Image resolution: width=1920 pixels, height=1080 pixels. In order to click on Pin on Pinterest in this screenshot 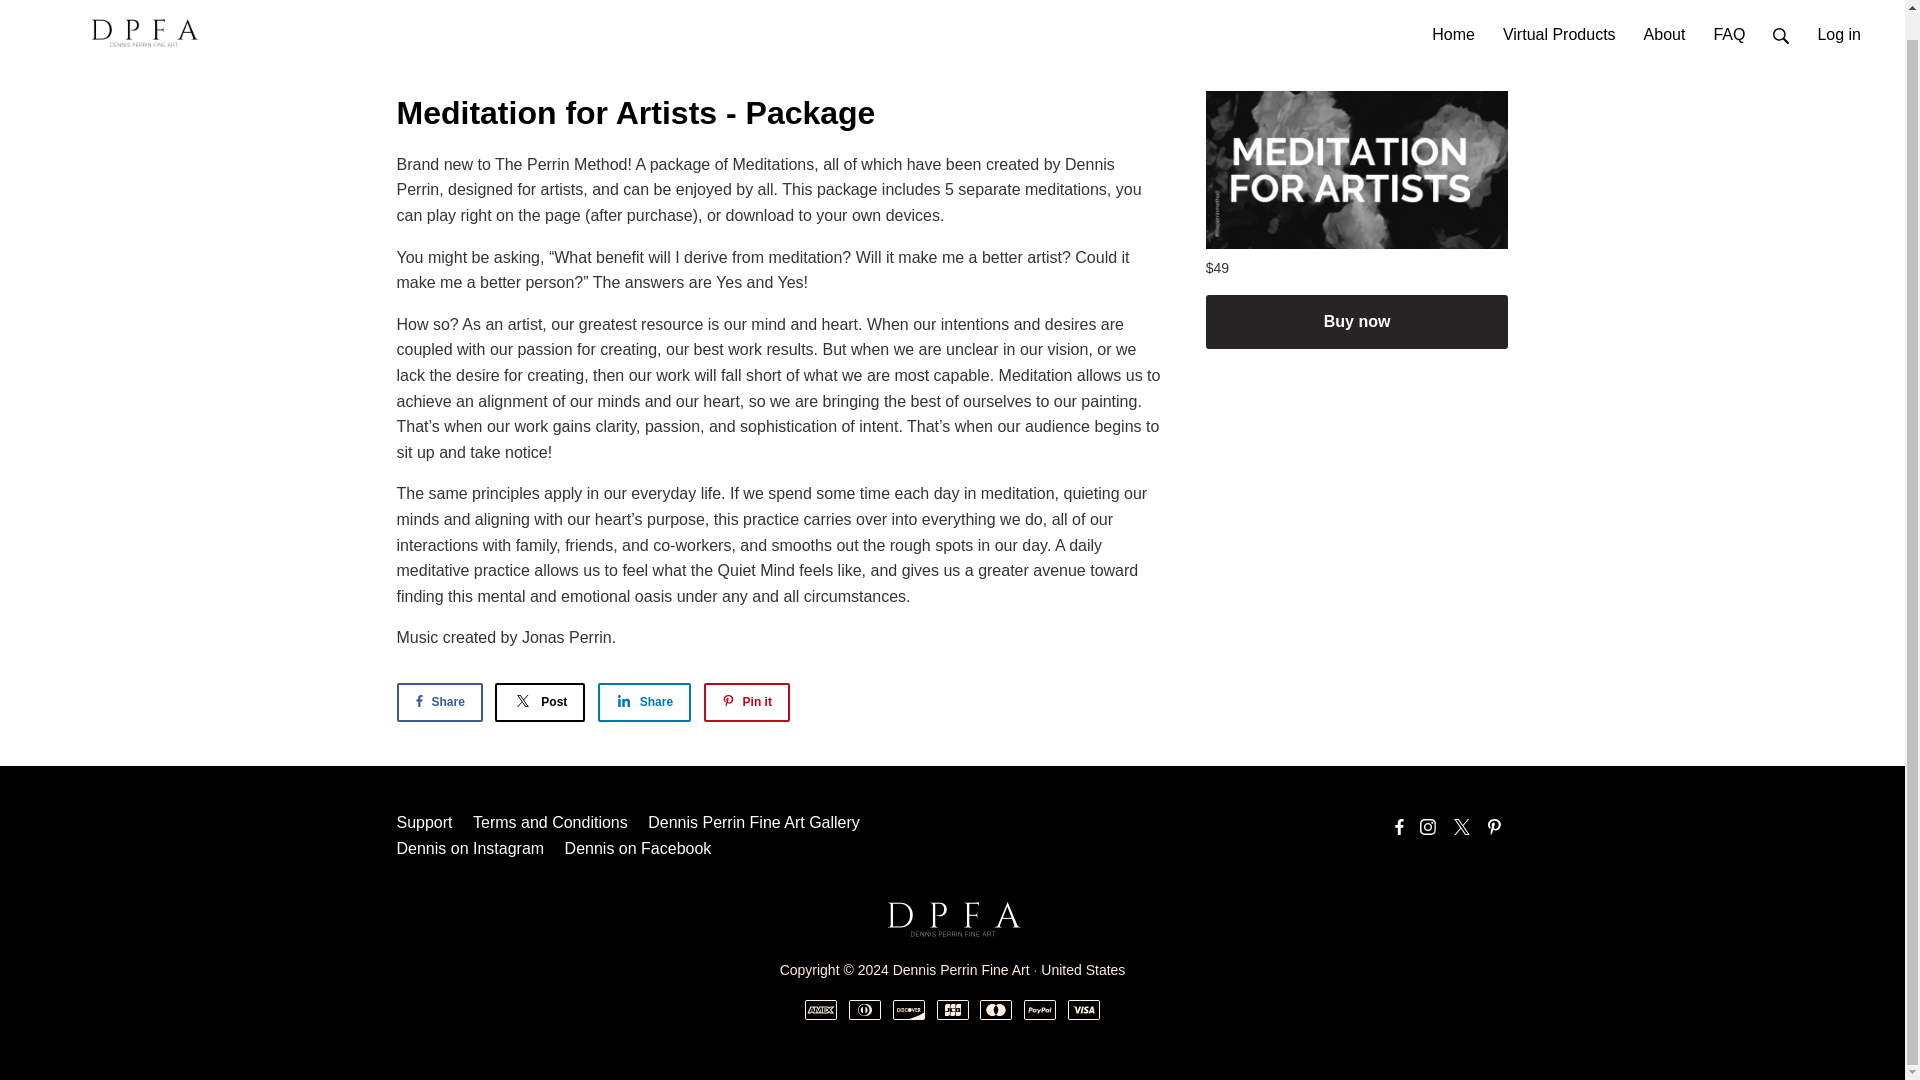, I will do `click(746, 702)`.